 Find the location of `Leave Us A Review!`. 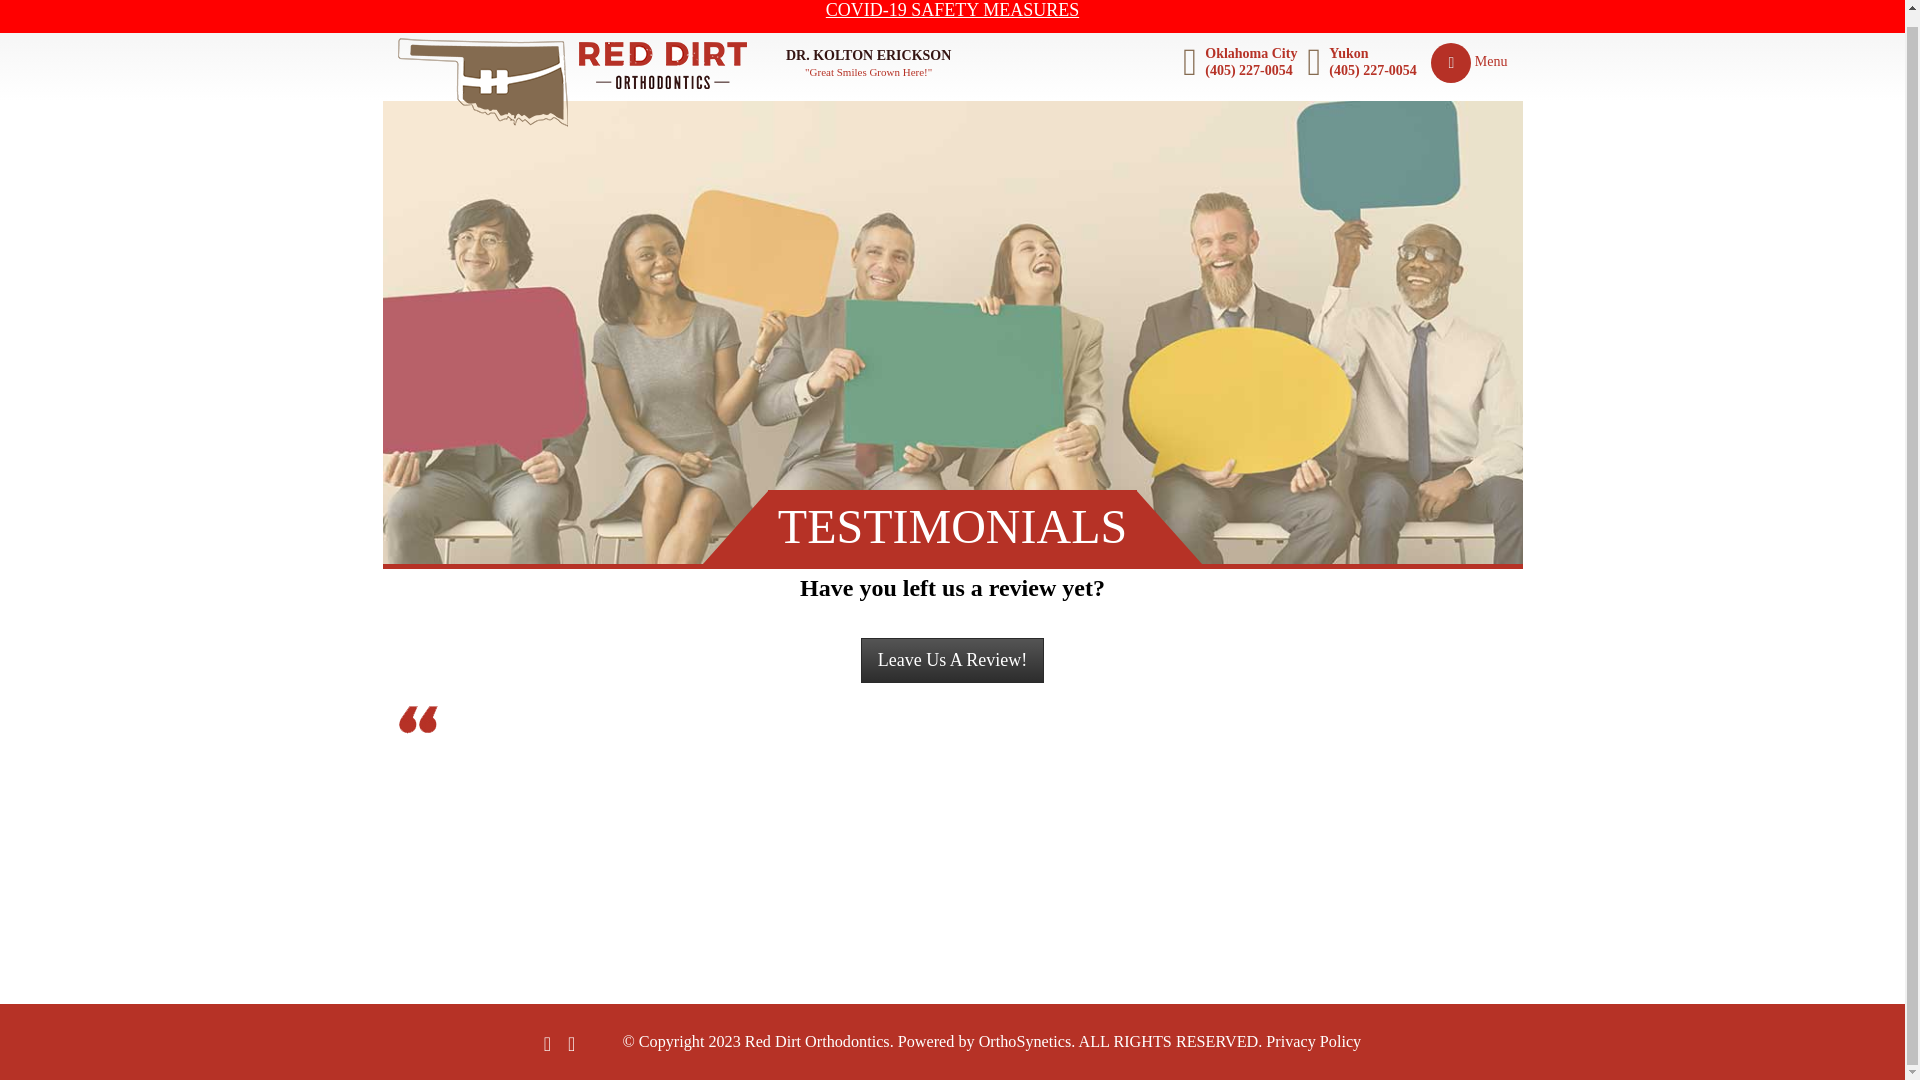

Leave Us A Review! is located at coordinates (952, 660).